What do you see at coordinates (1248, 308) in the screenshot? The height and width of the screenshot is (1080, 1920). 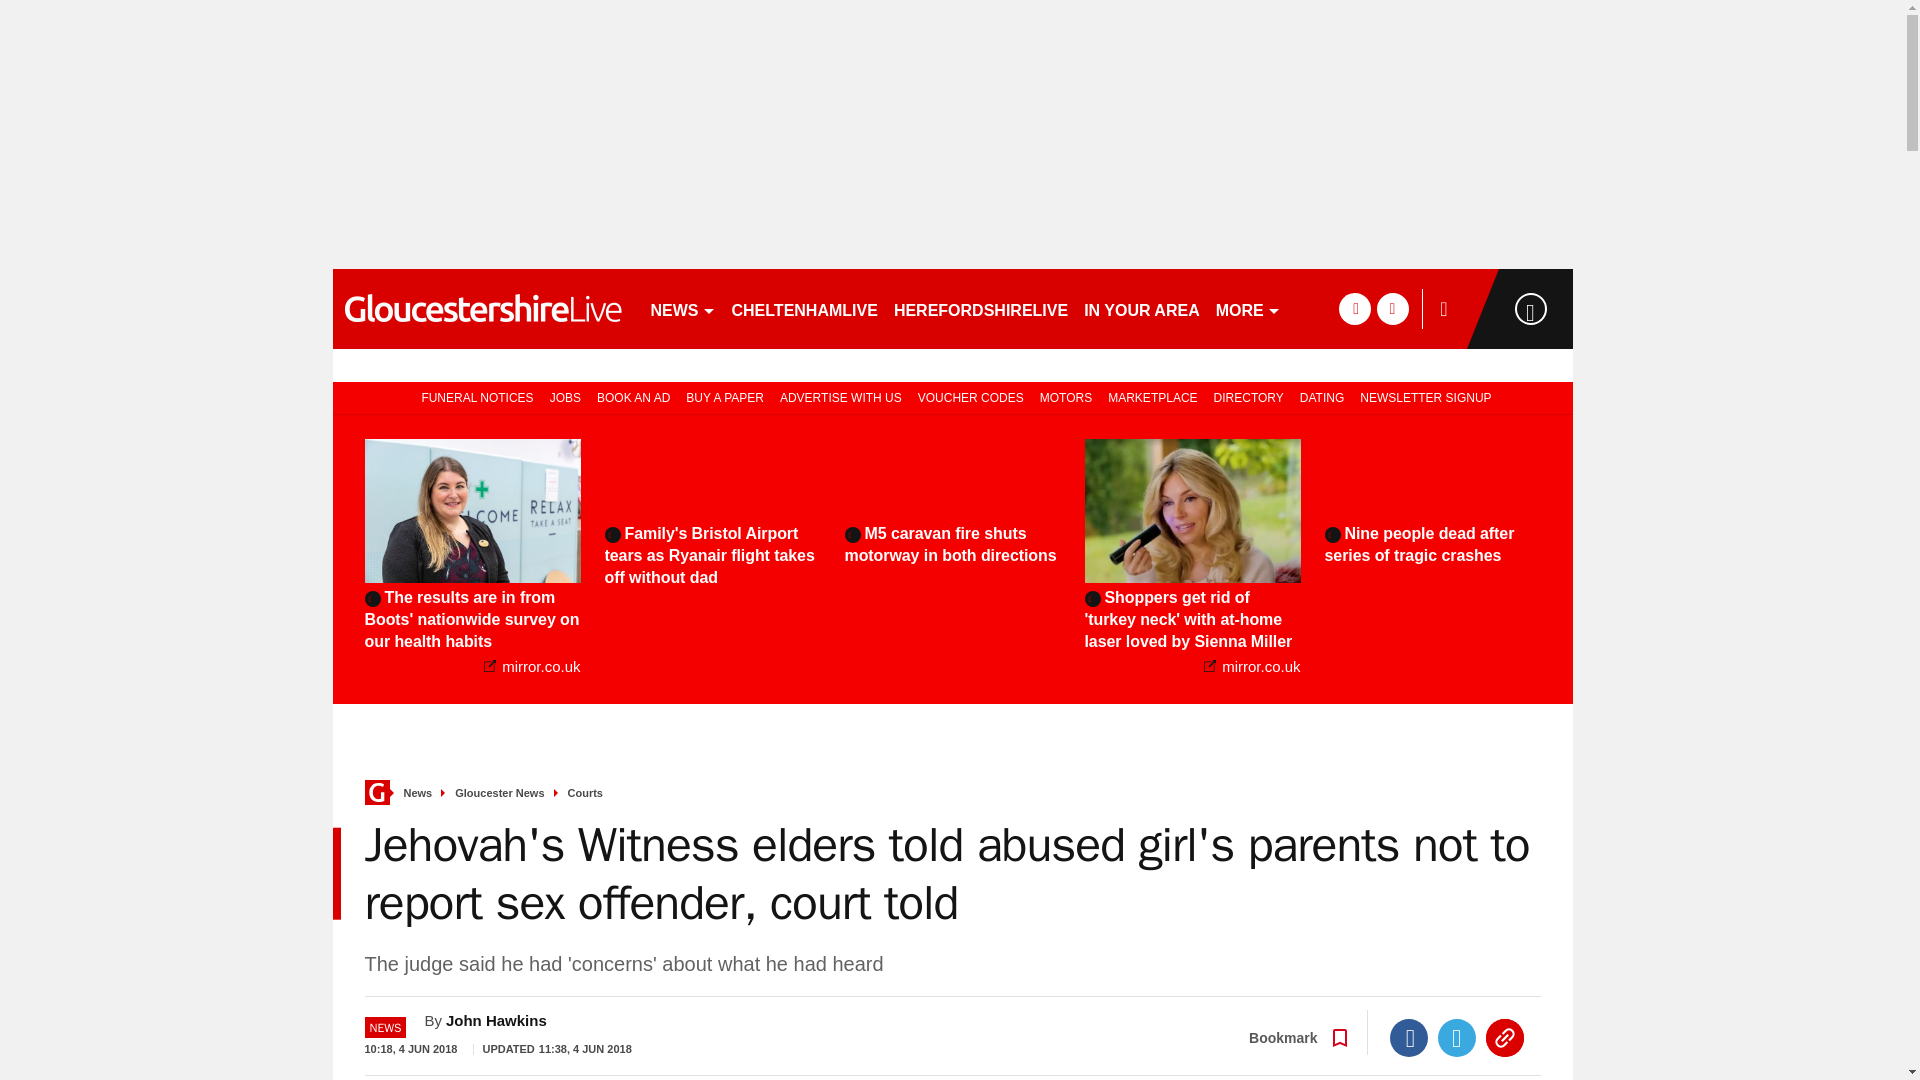 I see `MORE` at bounding box center [1248, 308].